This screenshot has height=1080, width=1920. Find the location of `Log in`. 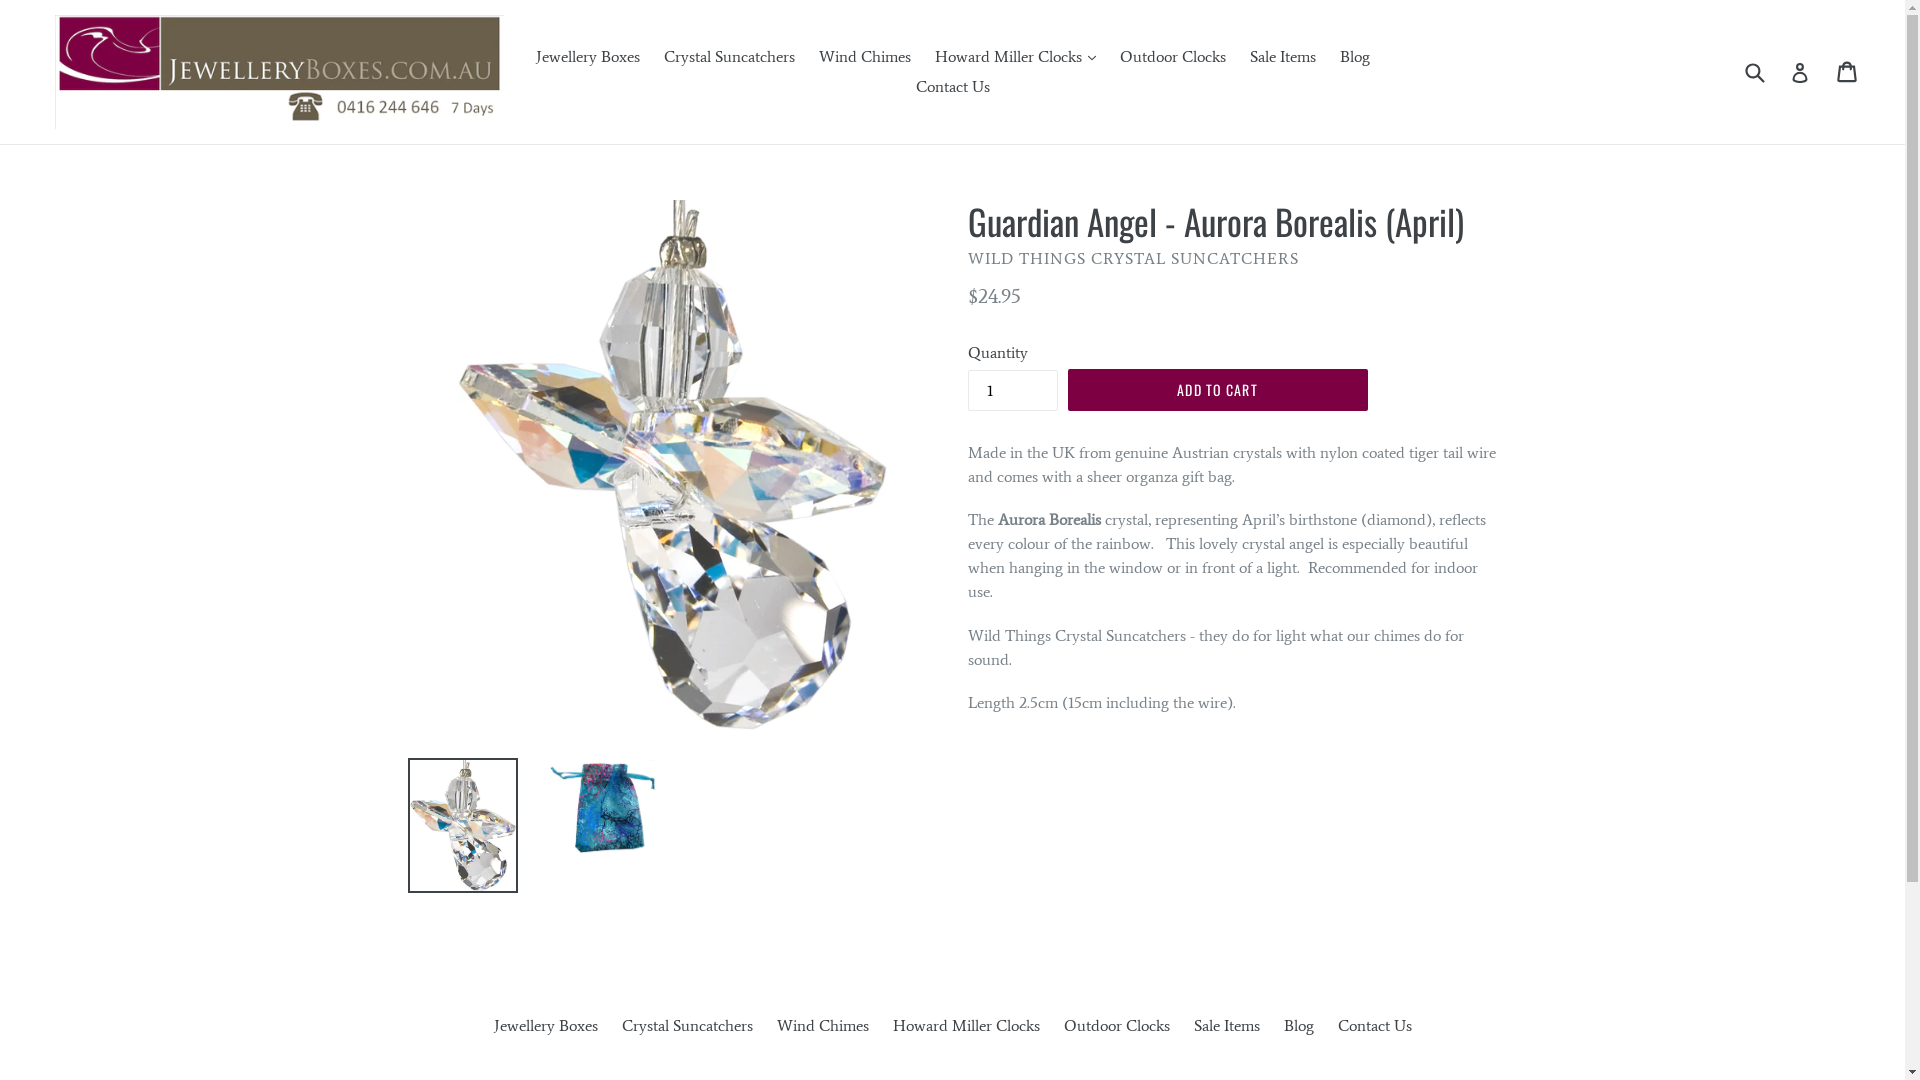

Log in is located at coordinates (1800, 72).